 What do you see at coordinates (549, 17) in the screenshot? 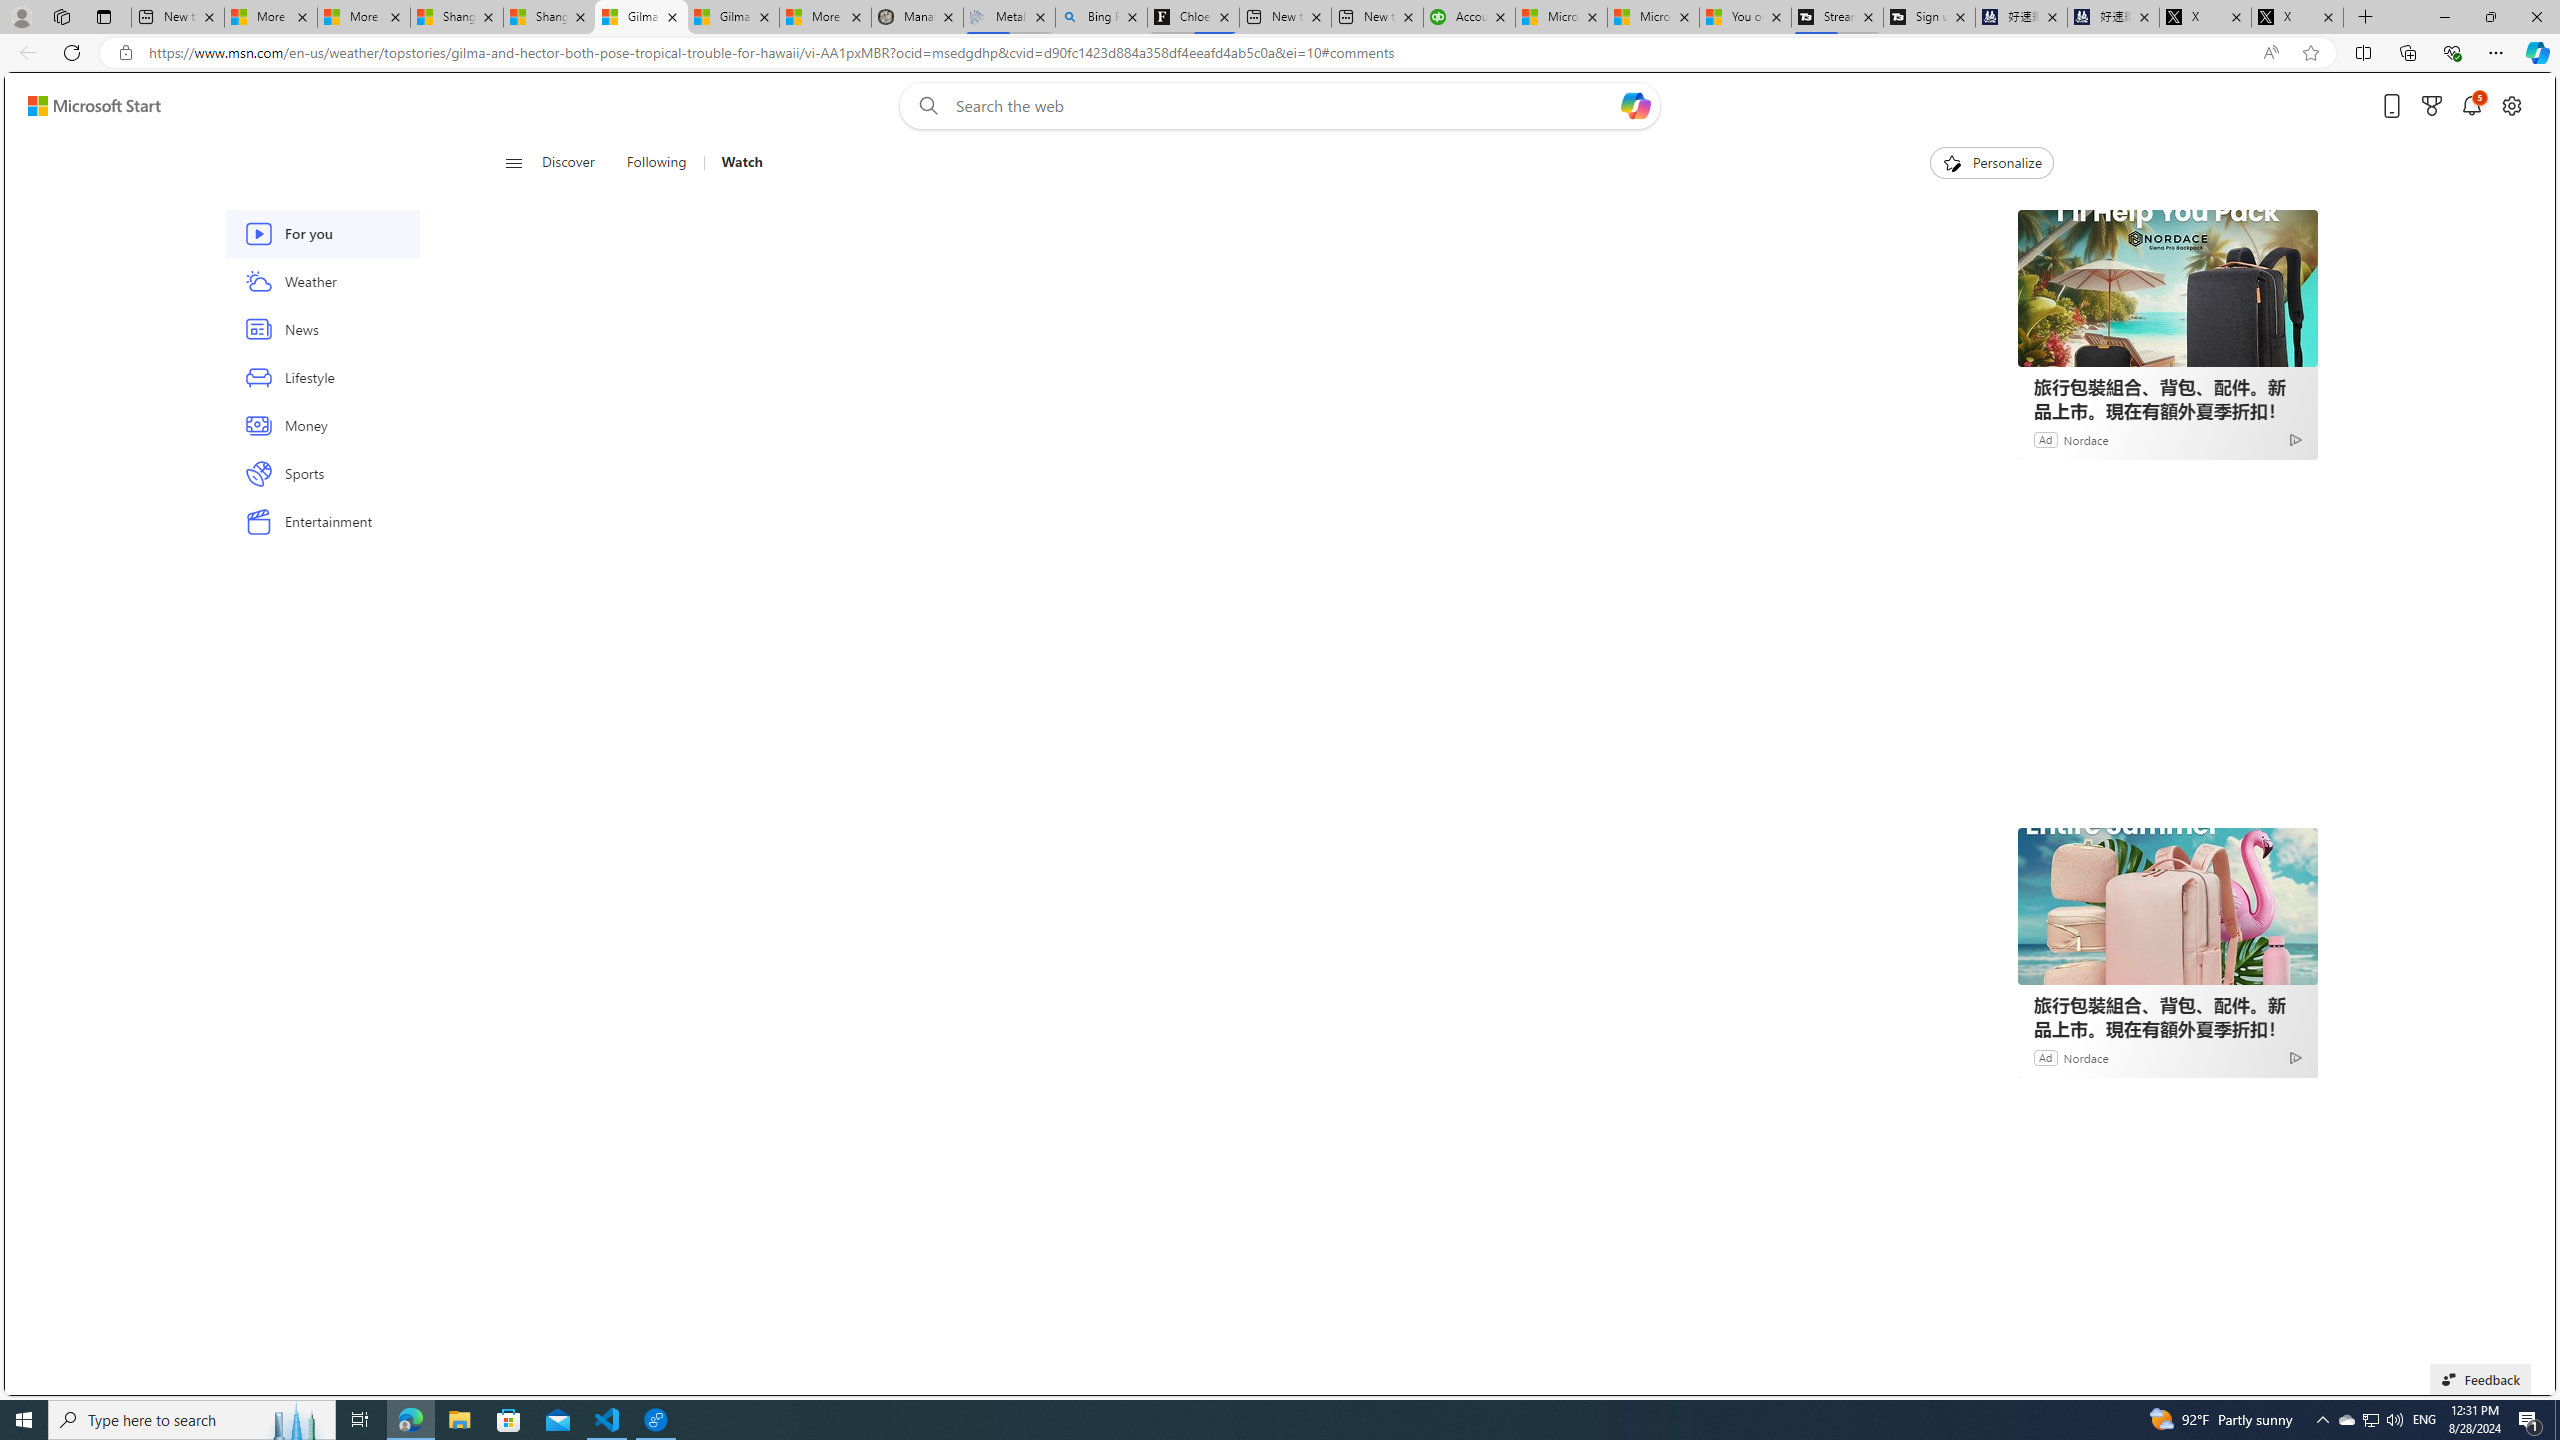
I see `Shanghai, China weather forecast | Microsoft Weather` at bounding box center [549, 17].